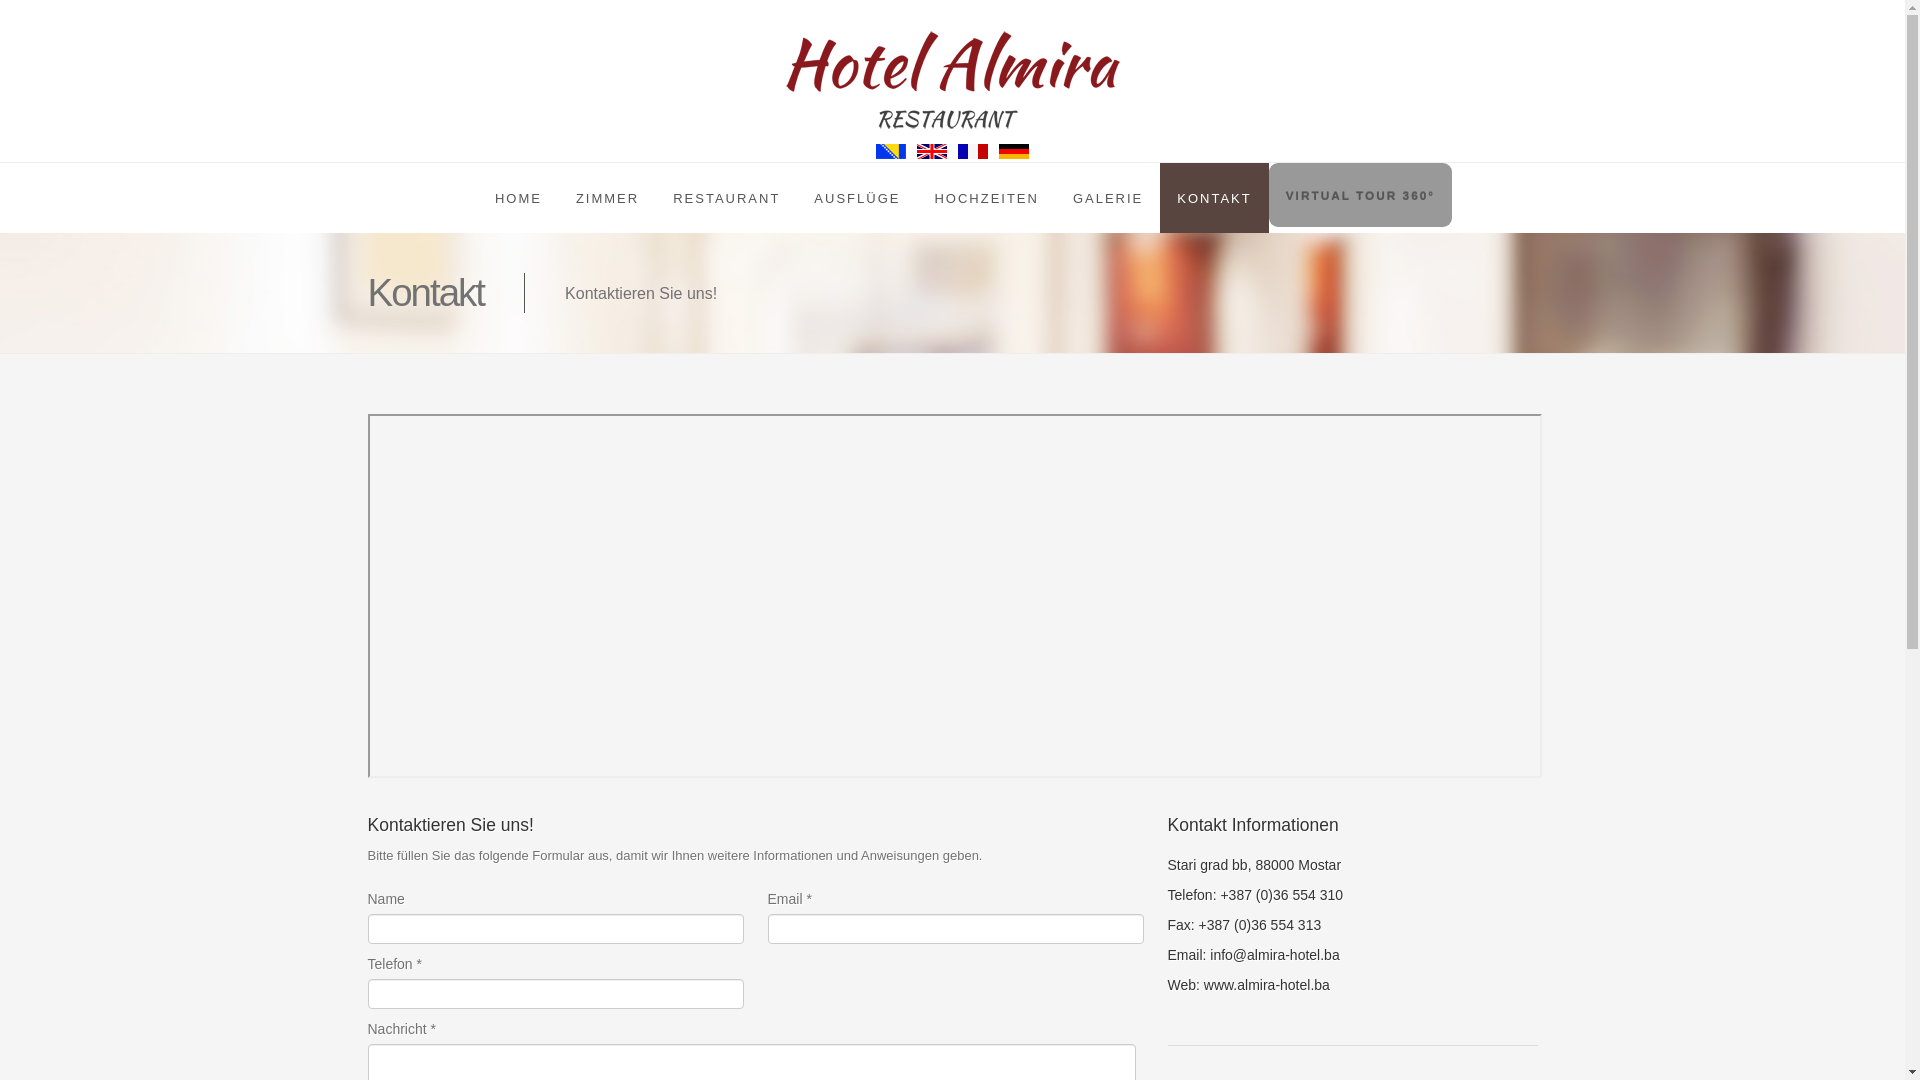 Image resolution: width=1920 pixels, height=1080 pixels. I want to click on RESTAURANT, so click(726, 198).